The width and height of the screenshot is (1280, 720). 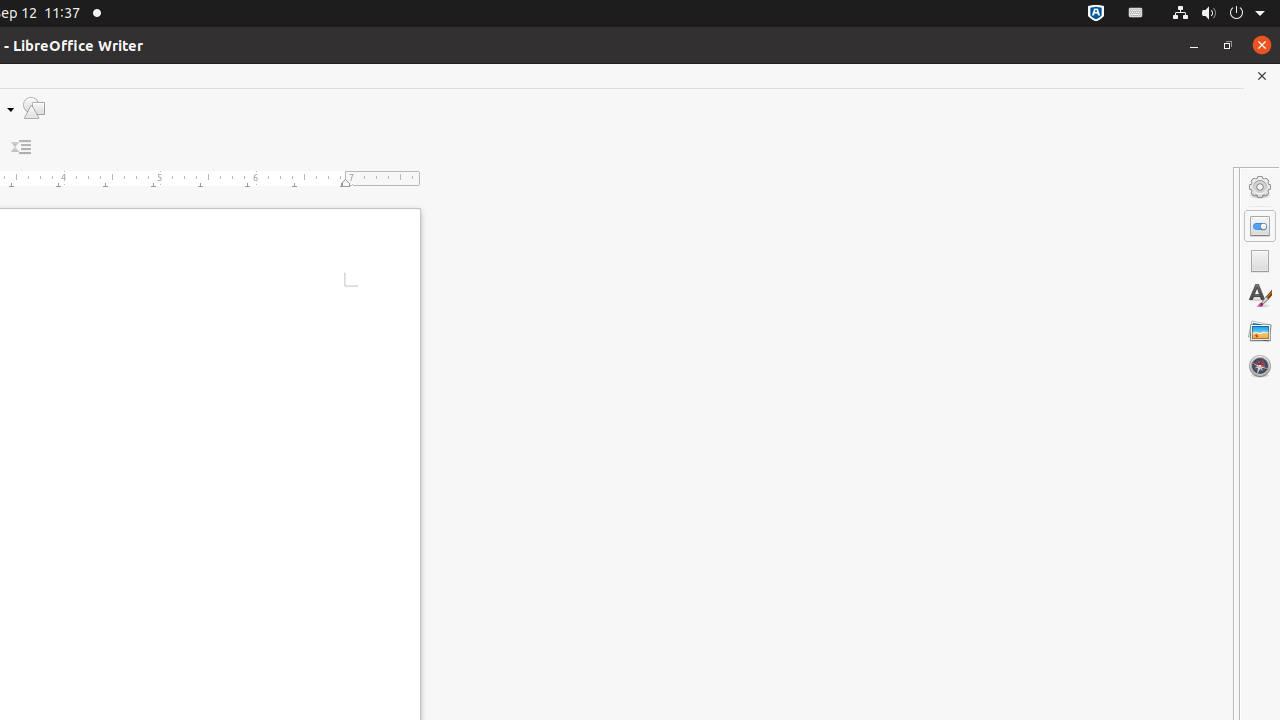 I want to click on System, so click(x=1218, y=14).